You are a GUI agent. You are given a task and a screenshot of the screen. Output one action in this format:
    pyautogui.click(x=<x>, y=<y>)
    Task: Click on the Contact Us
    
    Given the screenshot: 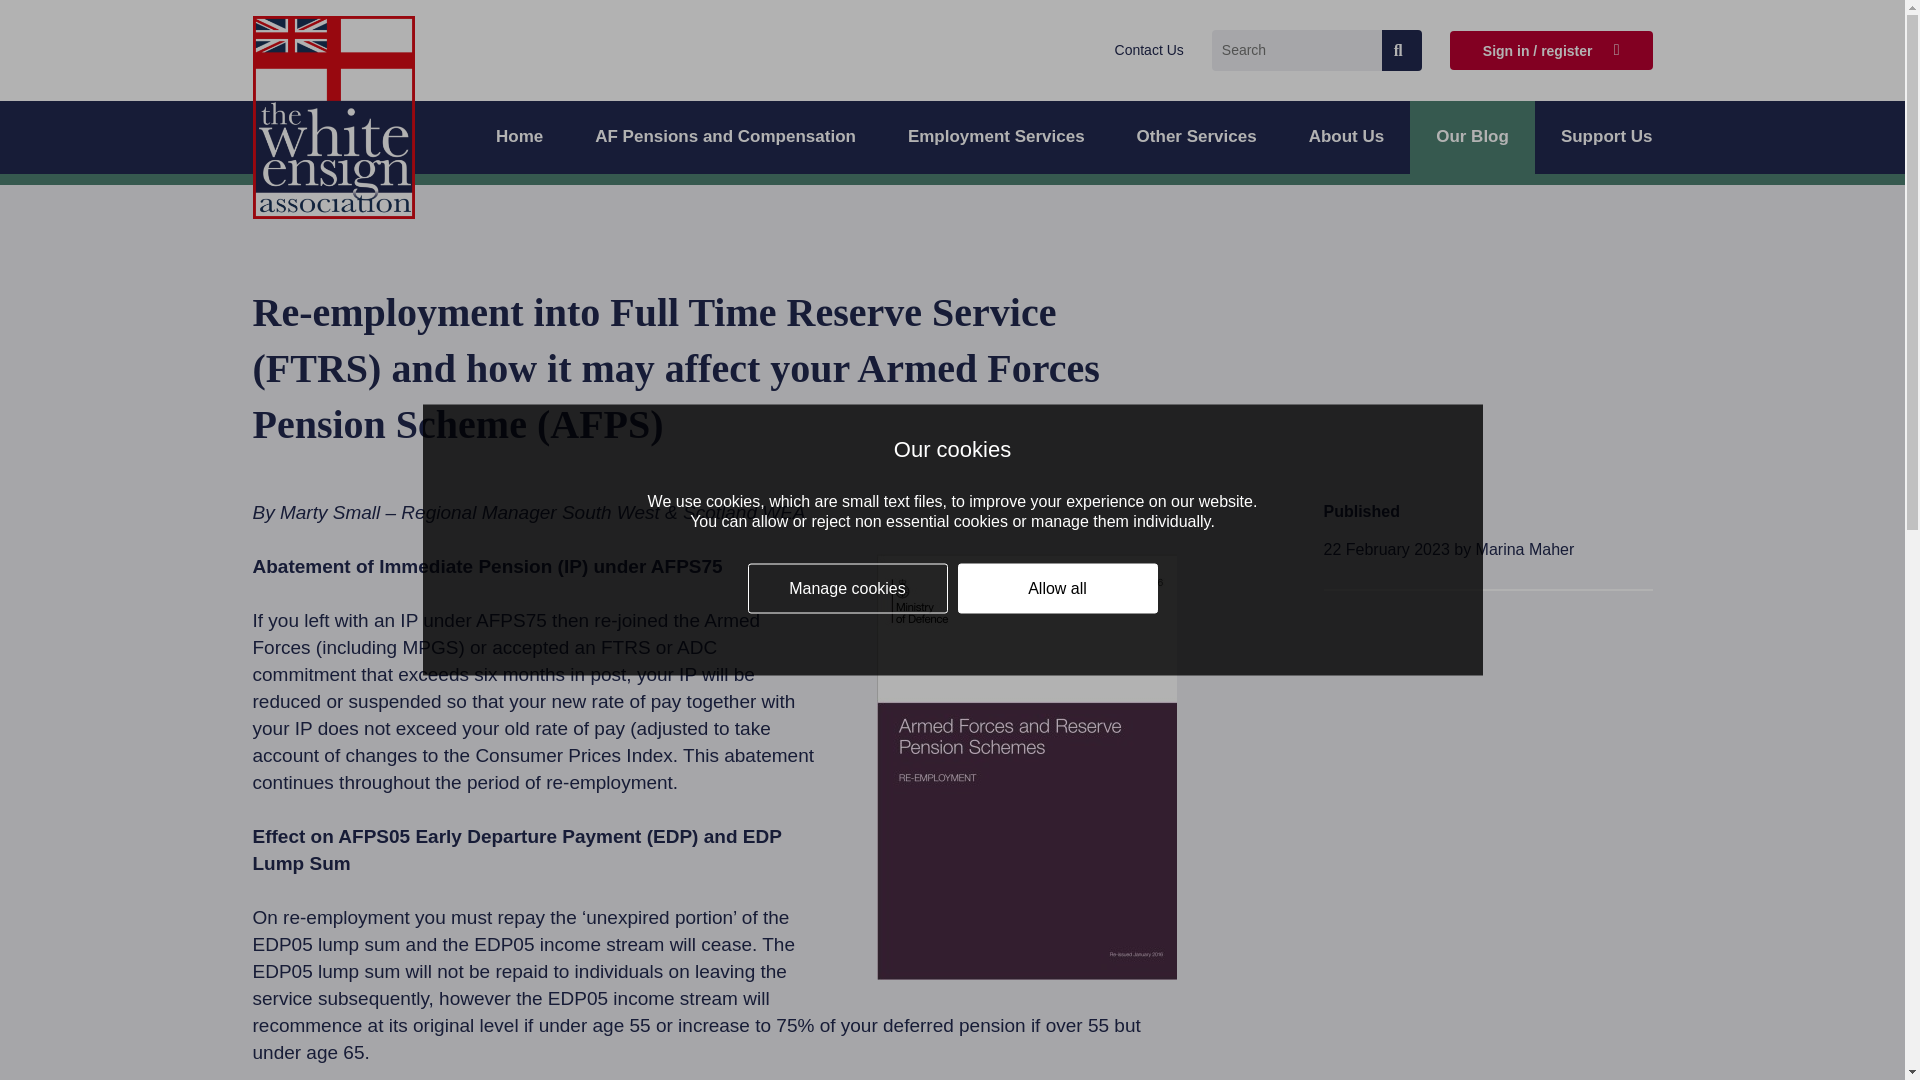 What is the action you would take?
    pyautogui.click(x=1150, y=50)
    